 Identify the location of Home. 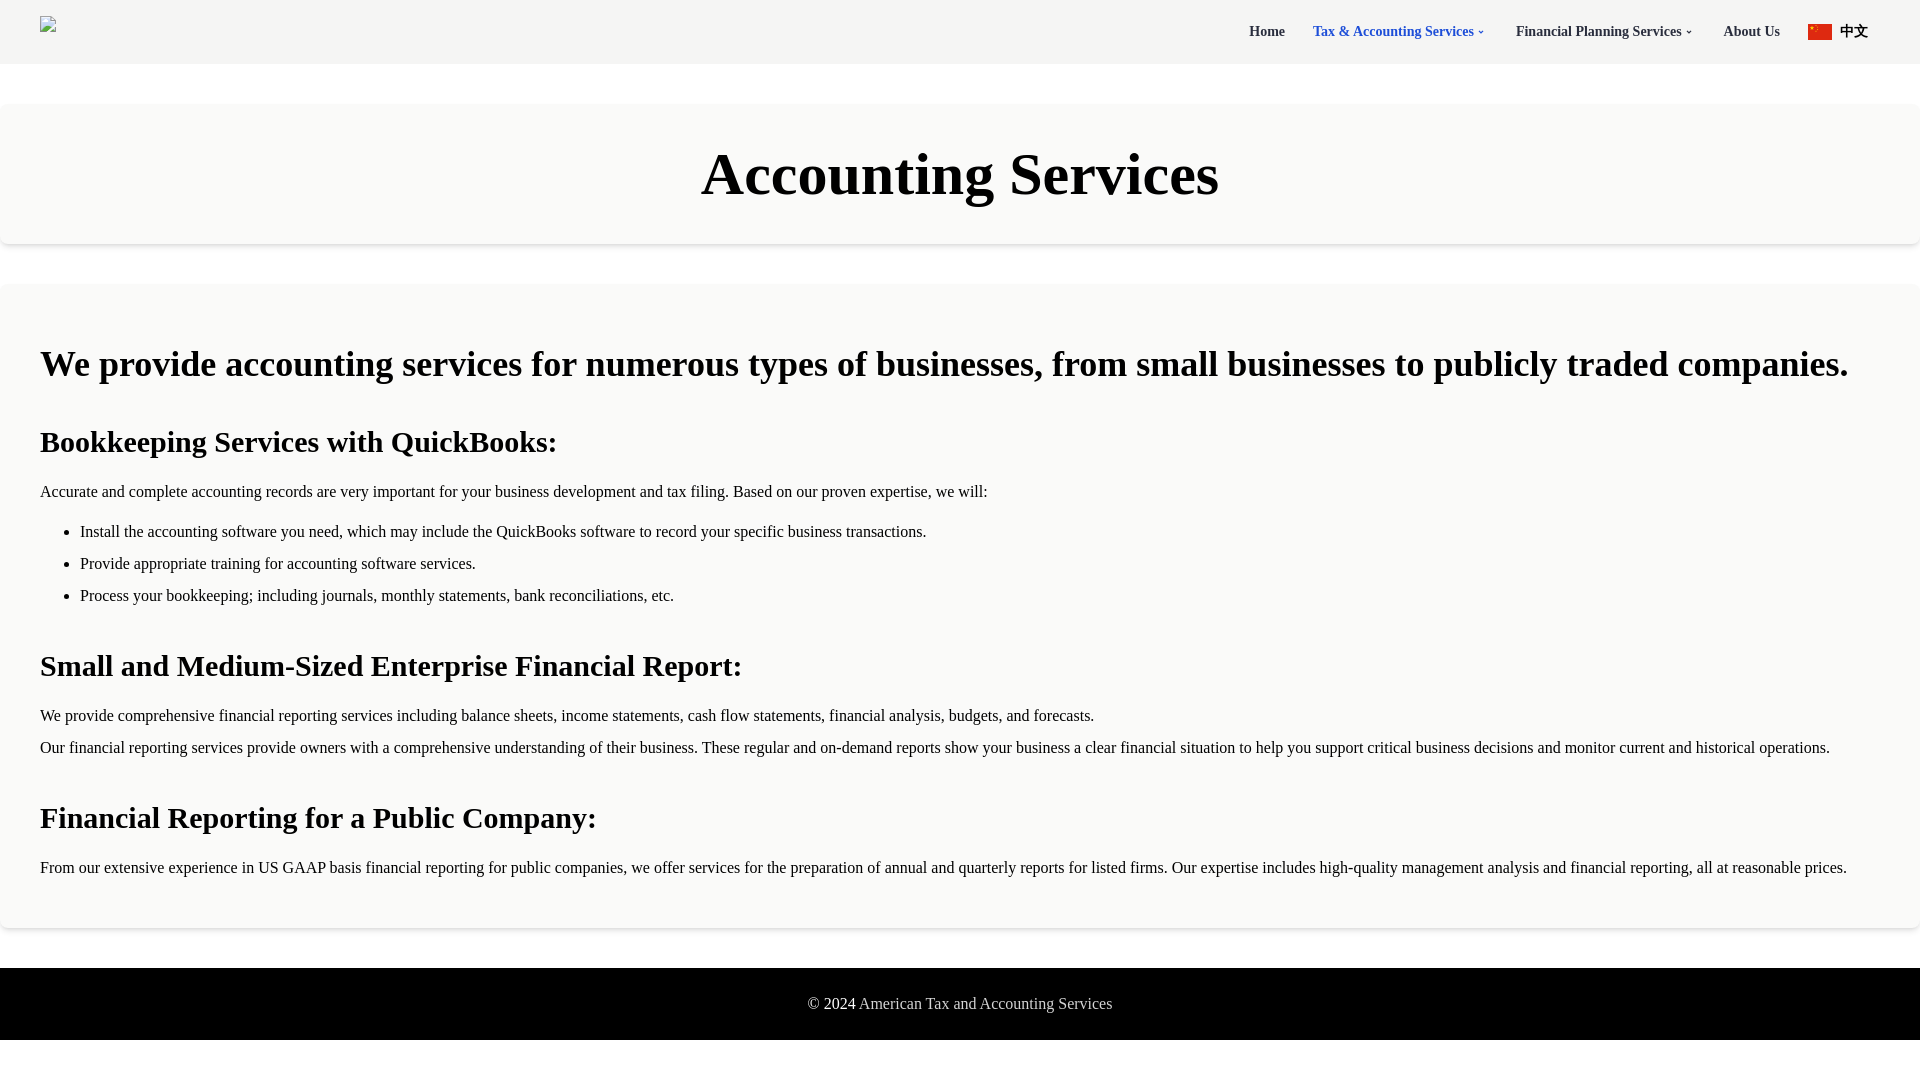
(1266, 32).